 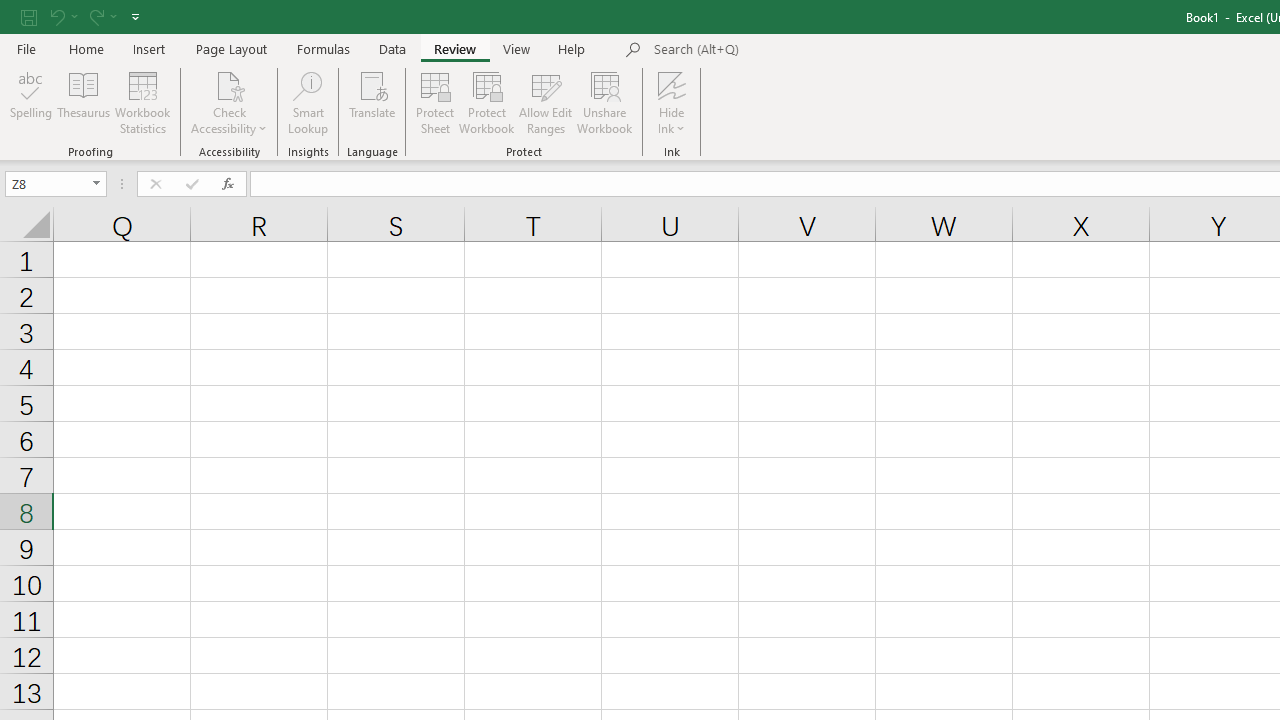 I want to click on Name Box, so click(x=56, y=184).